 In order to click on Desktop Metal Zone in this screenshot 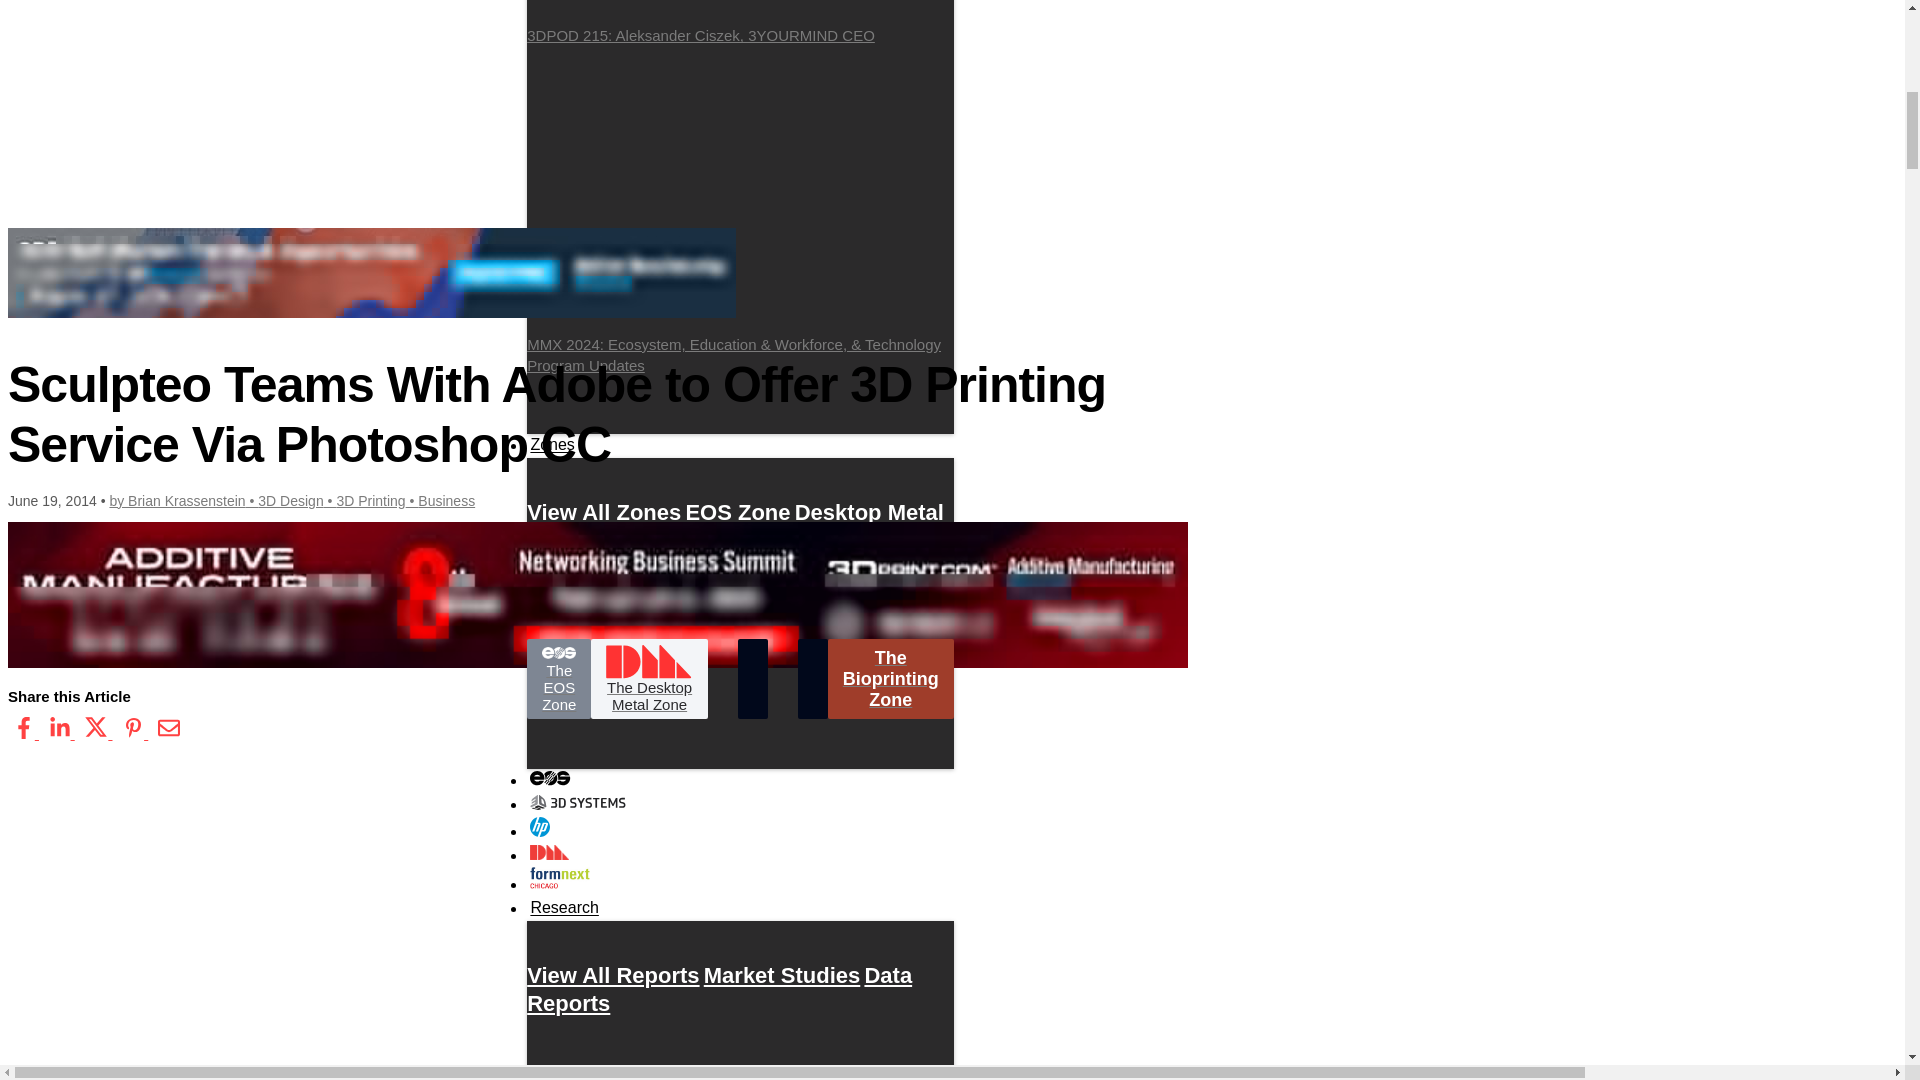, I will do `click(735, 526)`.